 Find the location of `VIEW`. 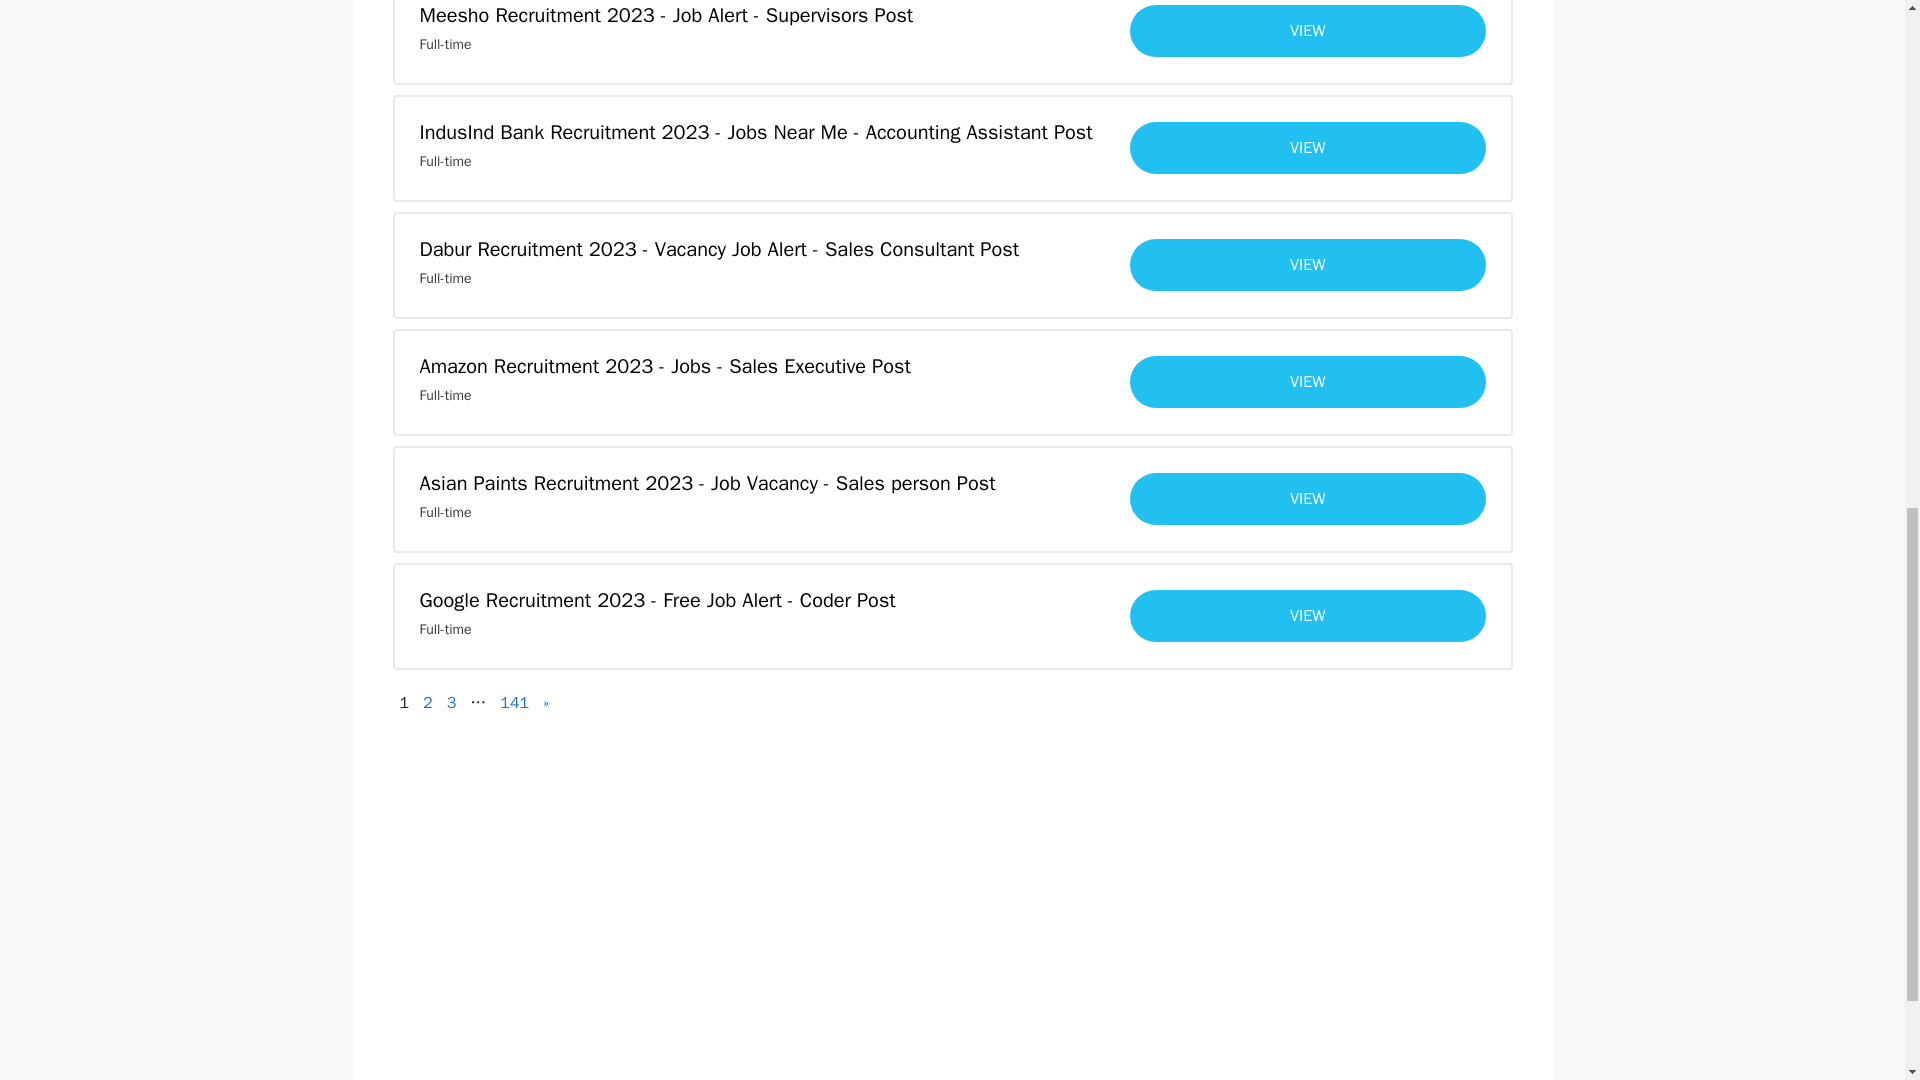

VIEW is located at coordinates (1308, 148).